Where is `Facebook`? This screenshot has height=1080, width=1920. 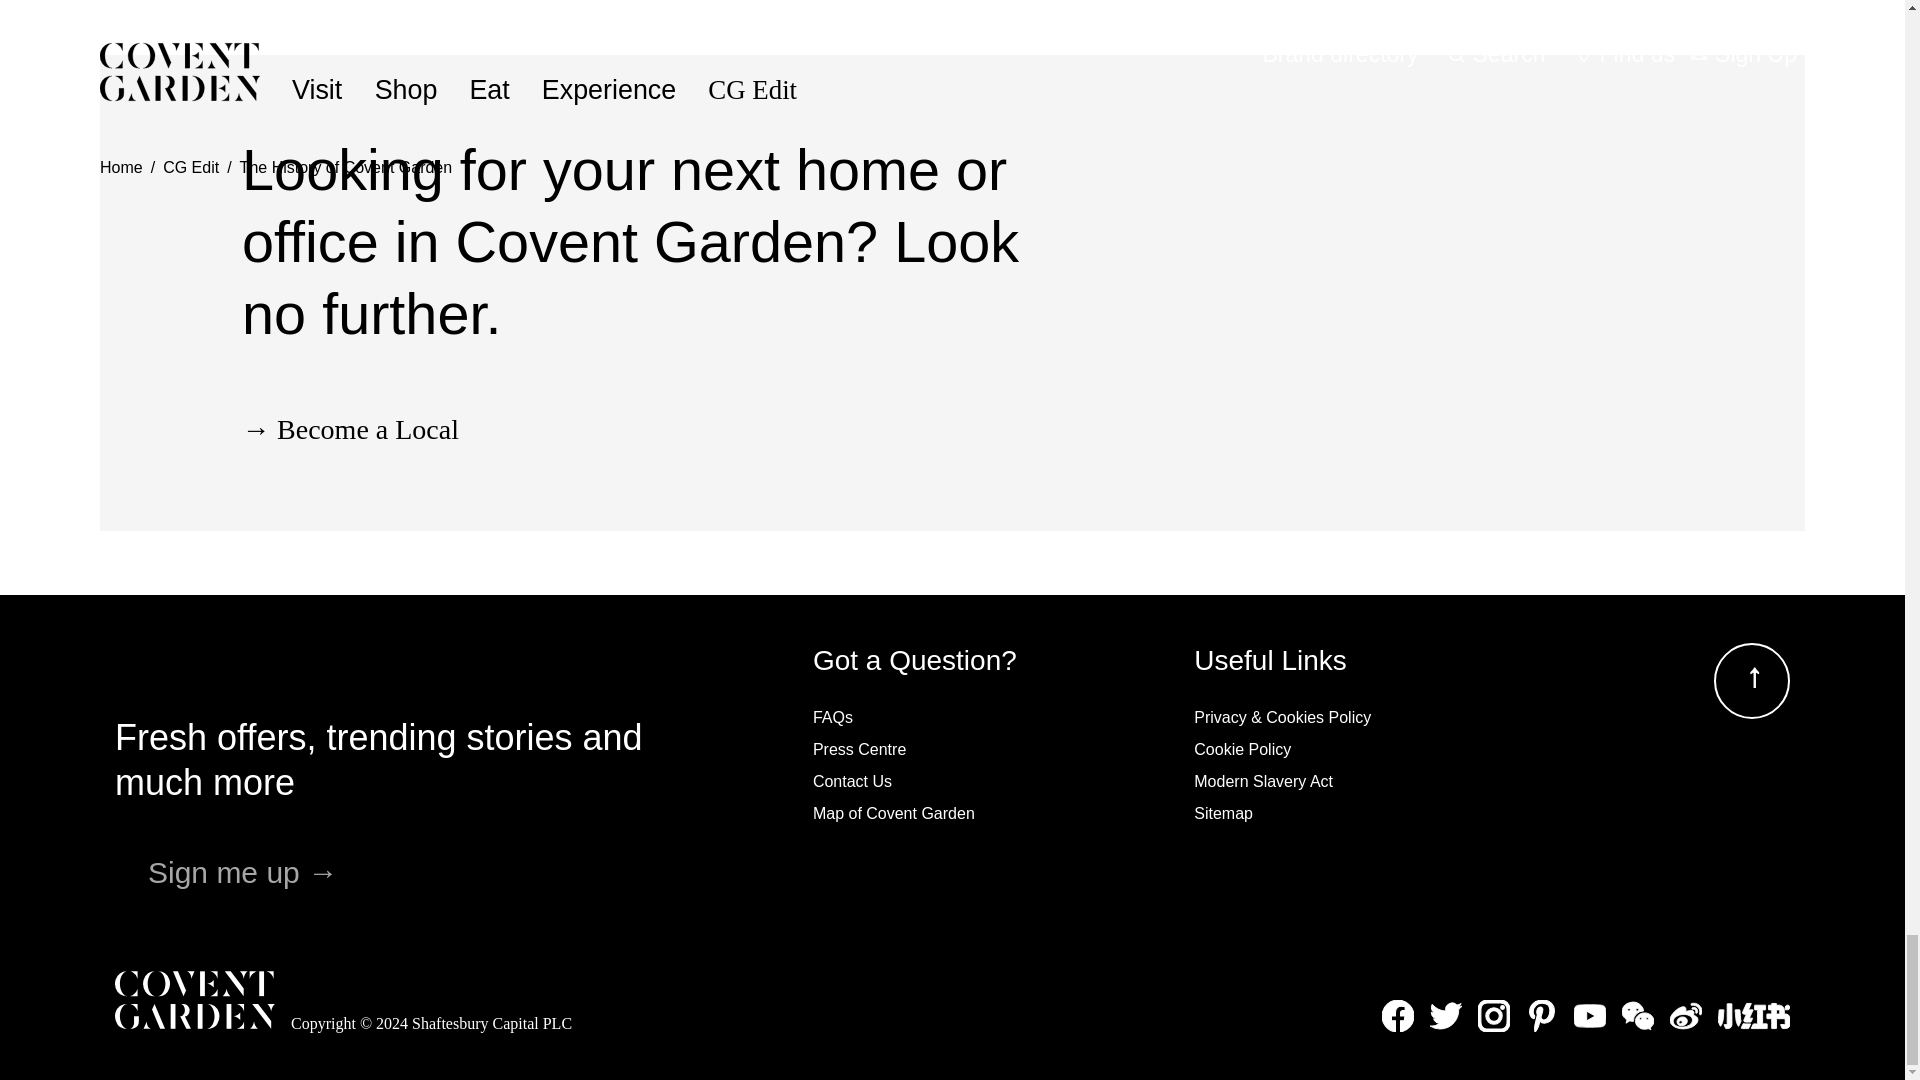 Facebook is located at coordinates (1398, 1016).